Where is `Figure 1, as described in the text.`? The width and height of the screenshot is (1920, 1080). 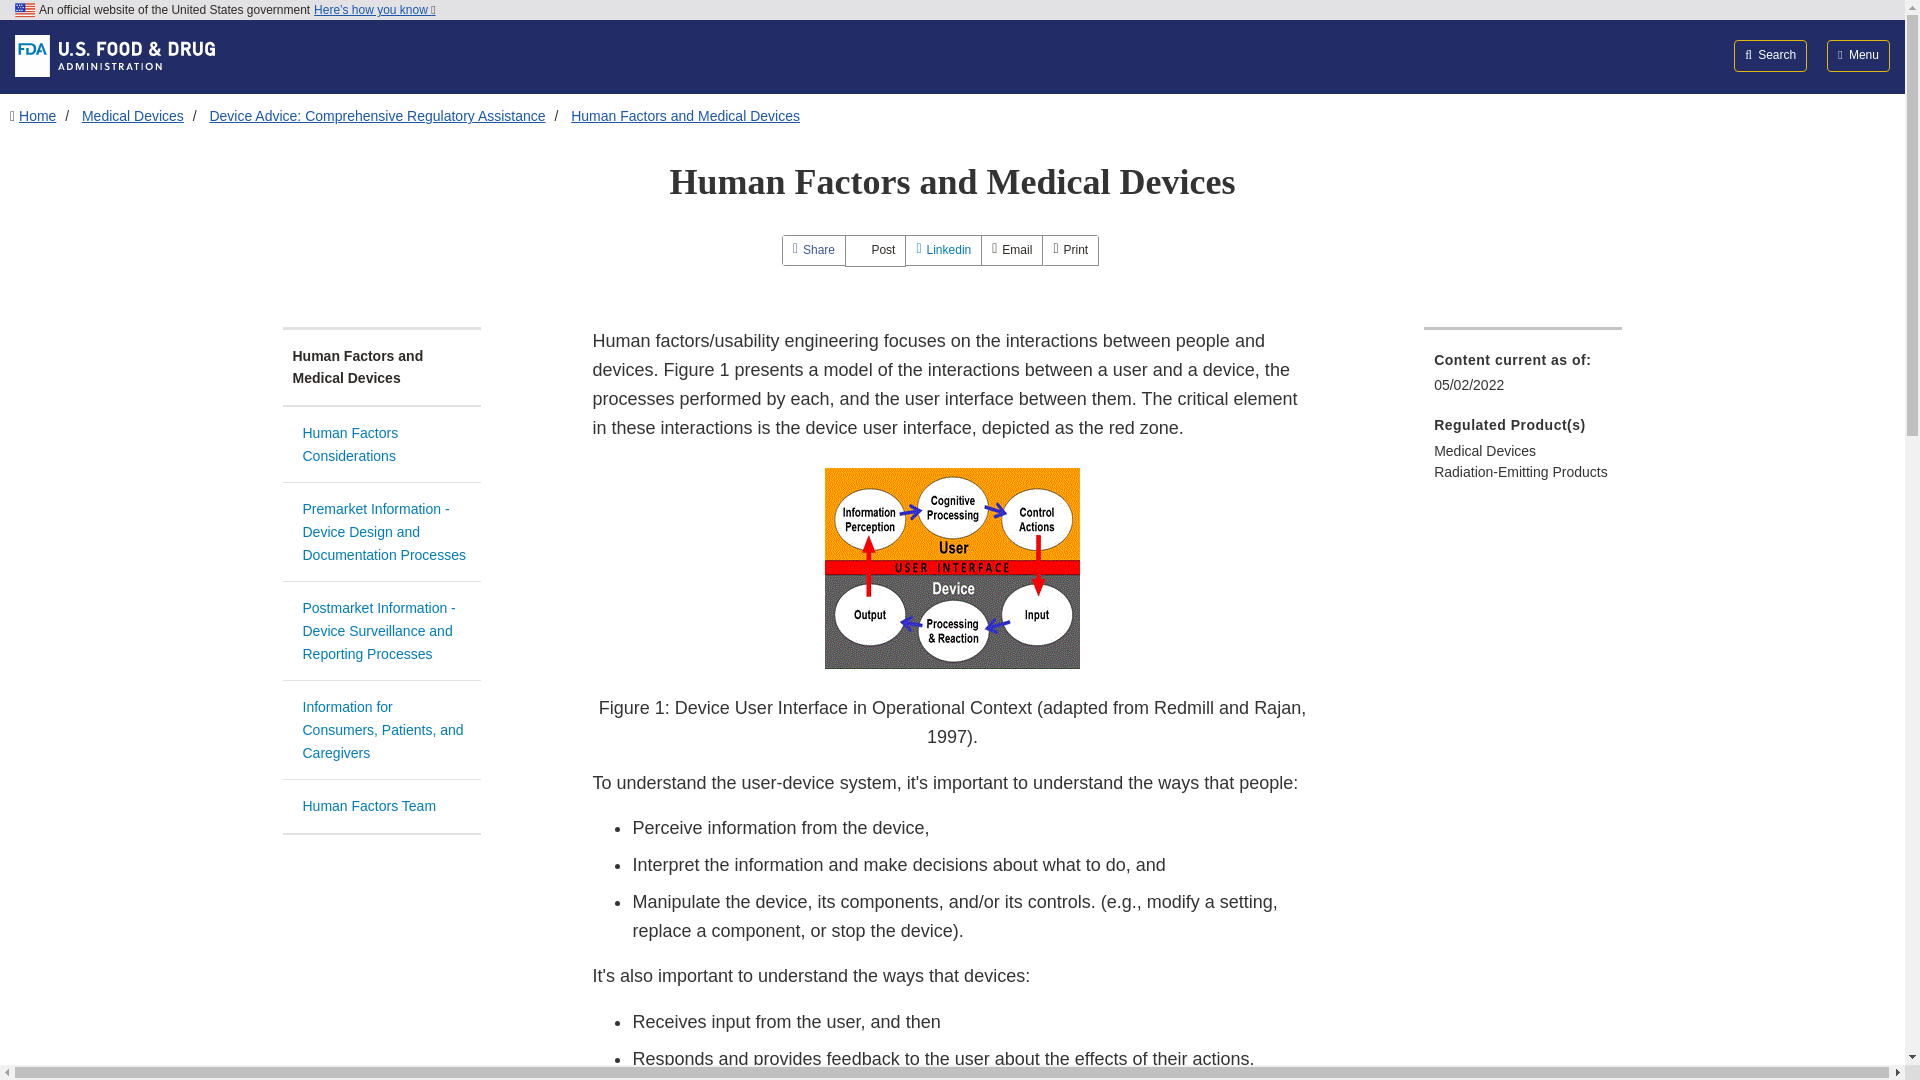 Figure 1, as described in the text. is located at coordinates (951, 568).